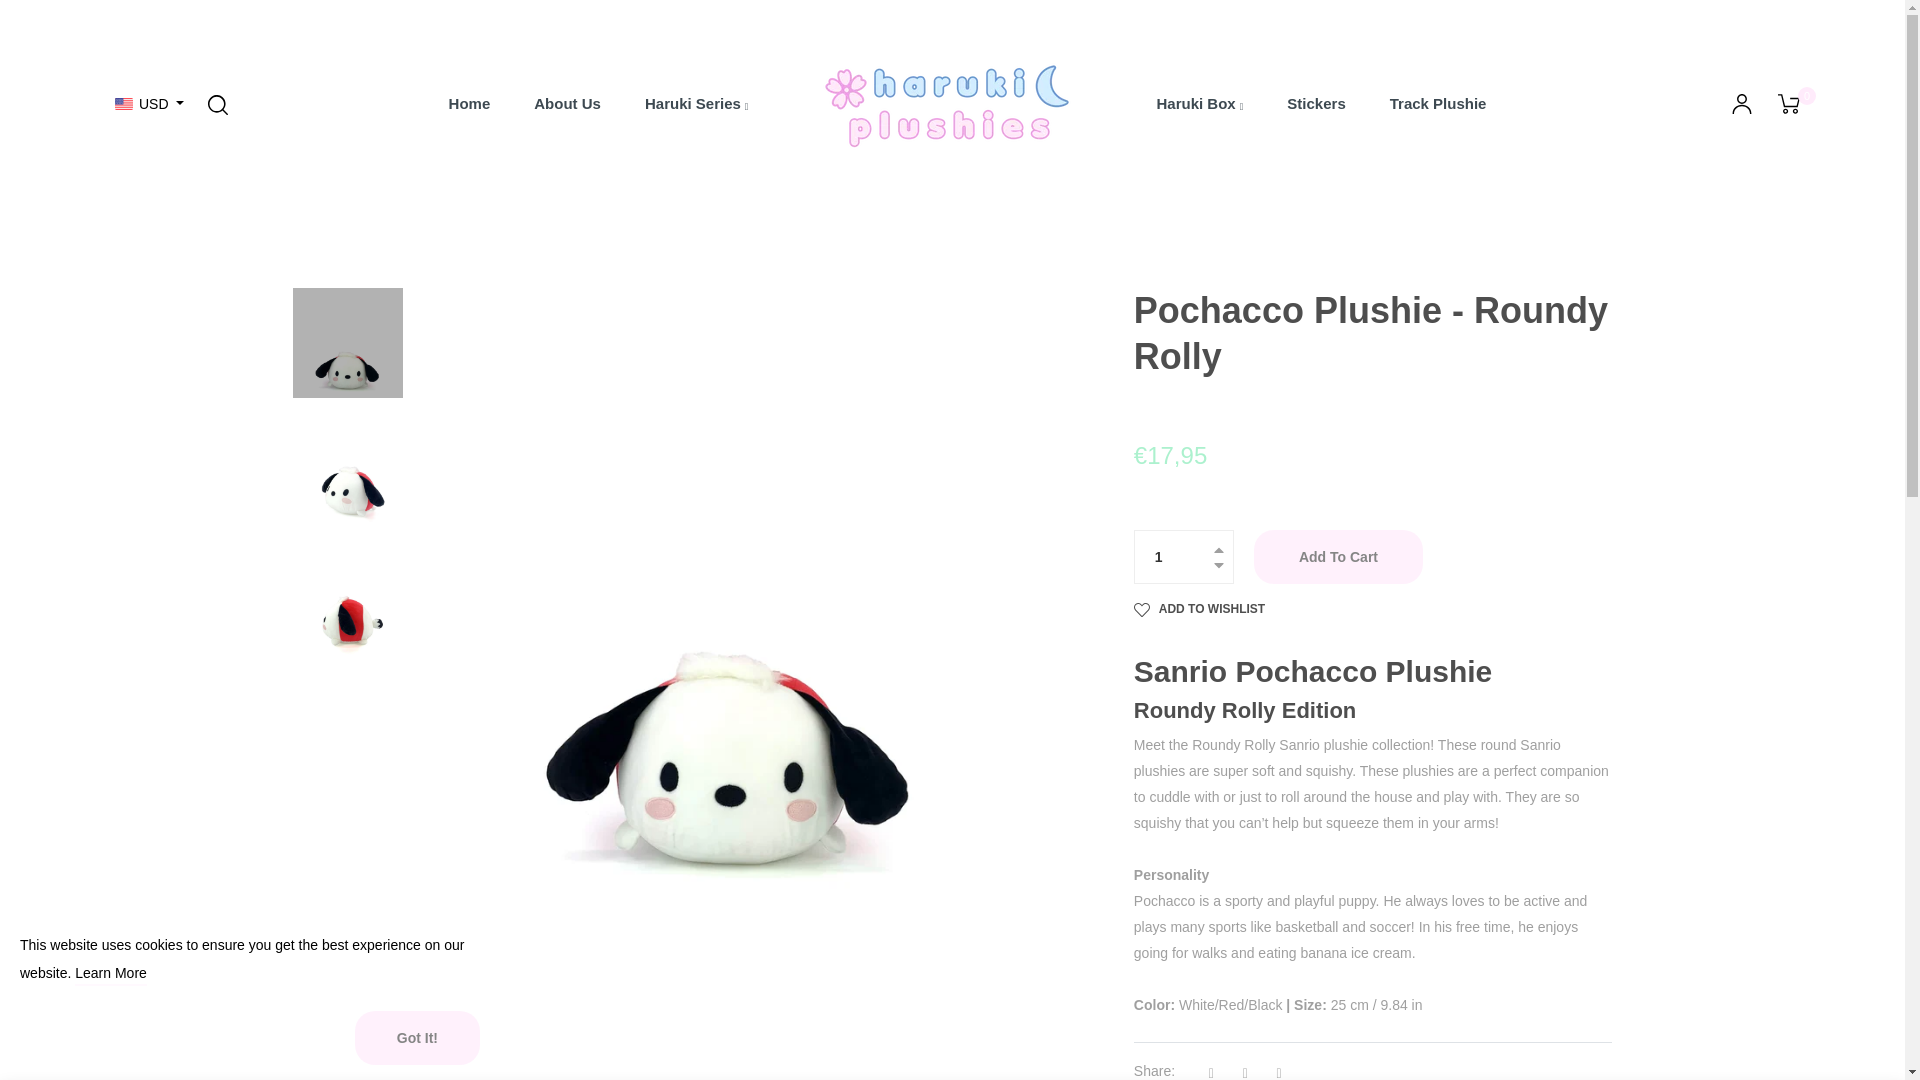 This screenshot has height=1080, width=1920. What do you see at coordinates (1438, 103) in the screenshot?
I see `Track Plushie` at bounding box center [1438, 103].